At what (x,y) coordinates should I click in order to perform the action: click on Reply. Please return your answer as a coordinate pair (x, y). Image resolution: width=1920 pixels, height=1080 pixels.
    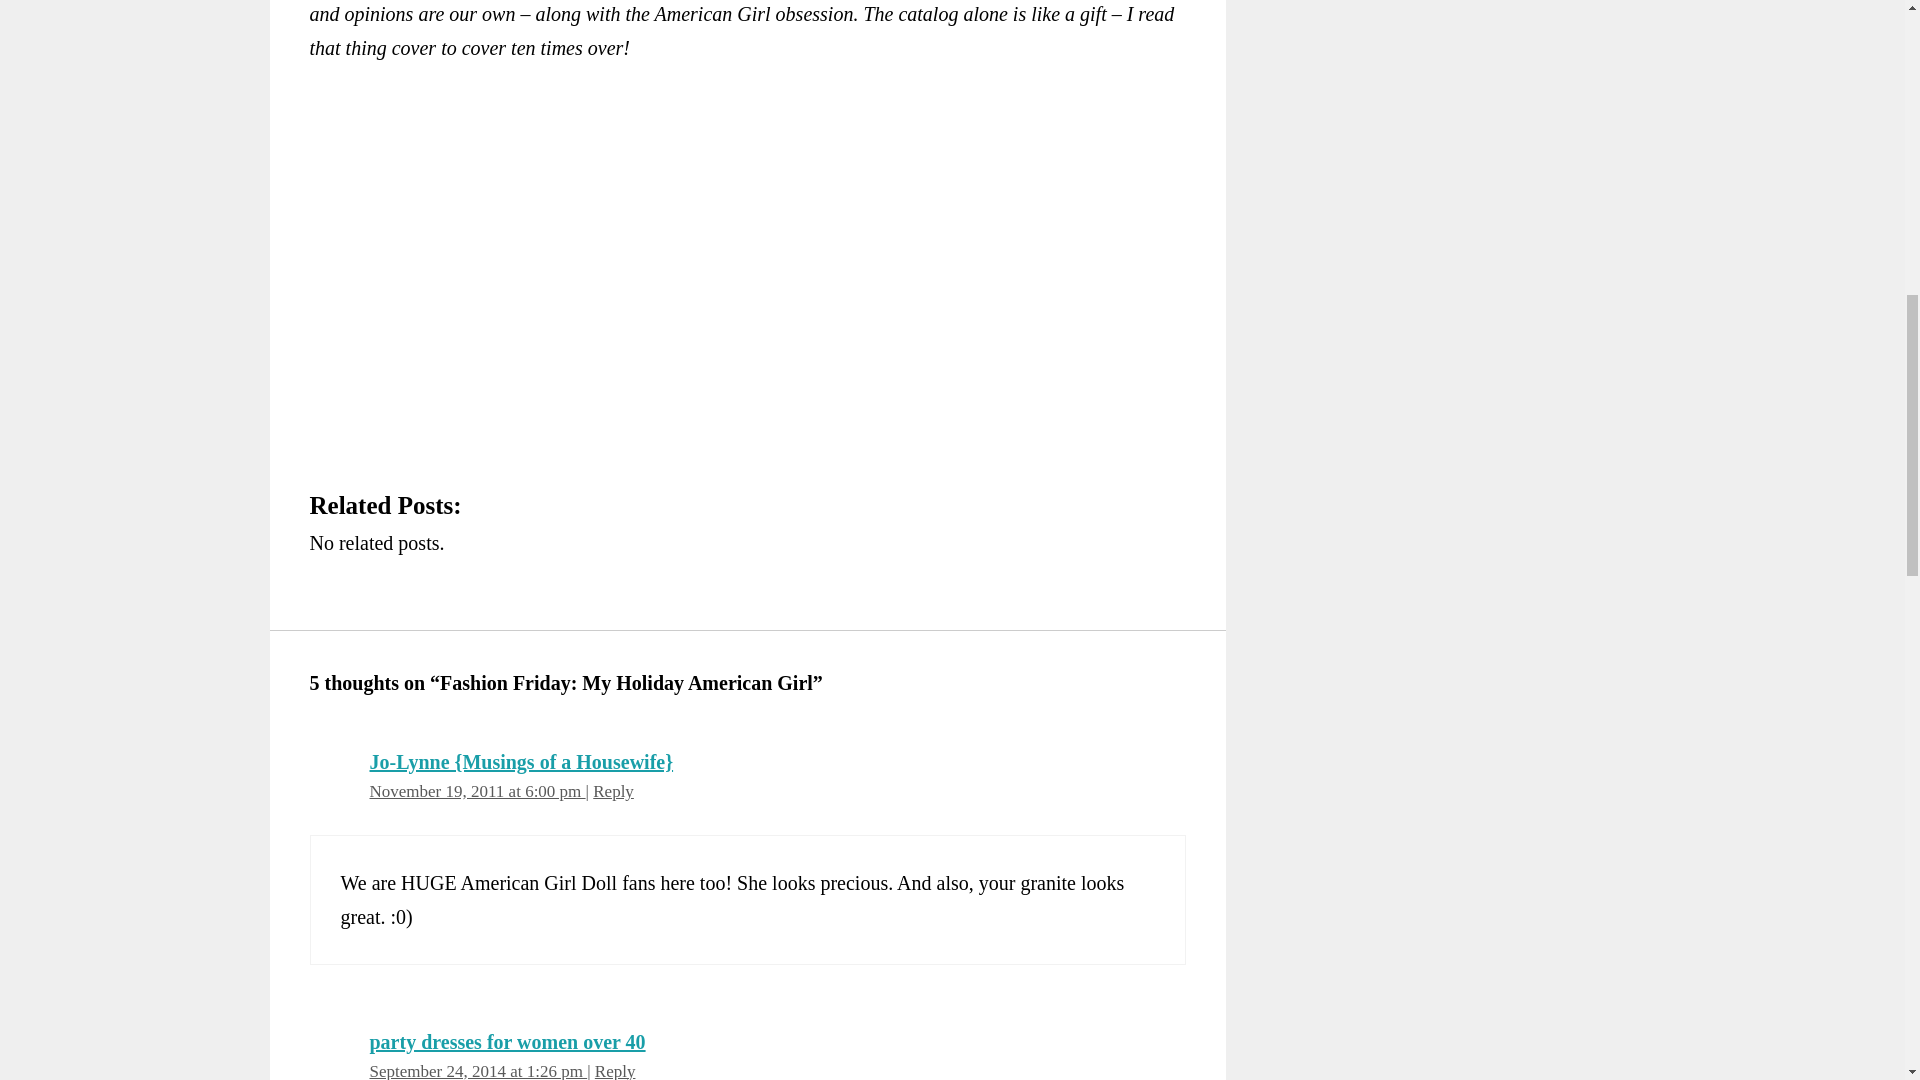
    Looking at the image, I should click on (615, 1070).